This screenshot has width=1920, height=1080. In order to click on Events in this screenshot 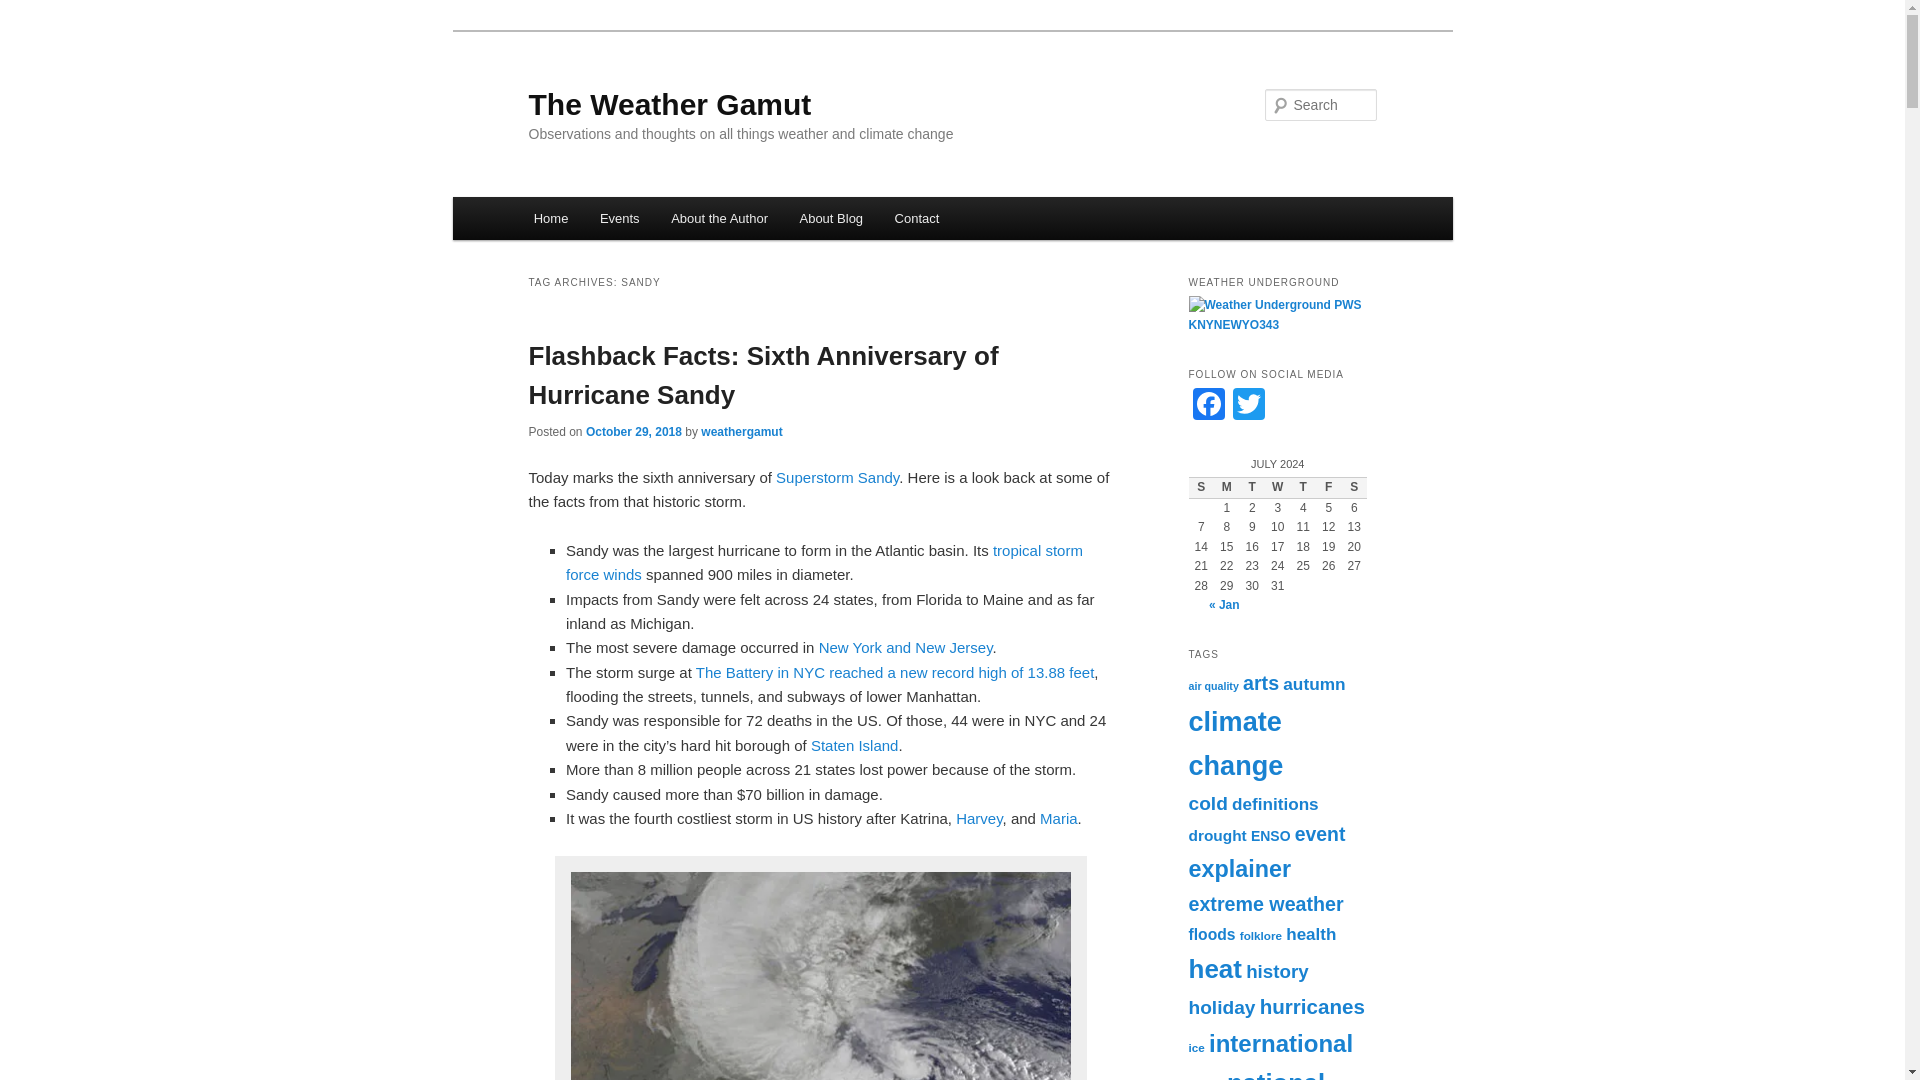, I will do `click(618, 218)`.